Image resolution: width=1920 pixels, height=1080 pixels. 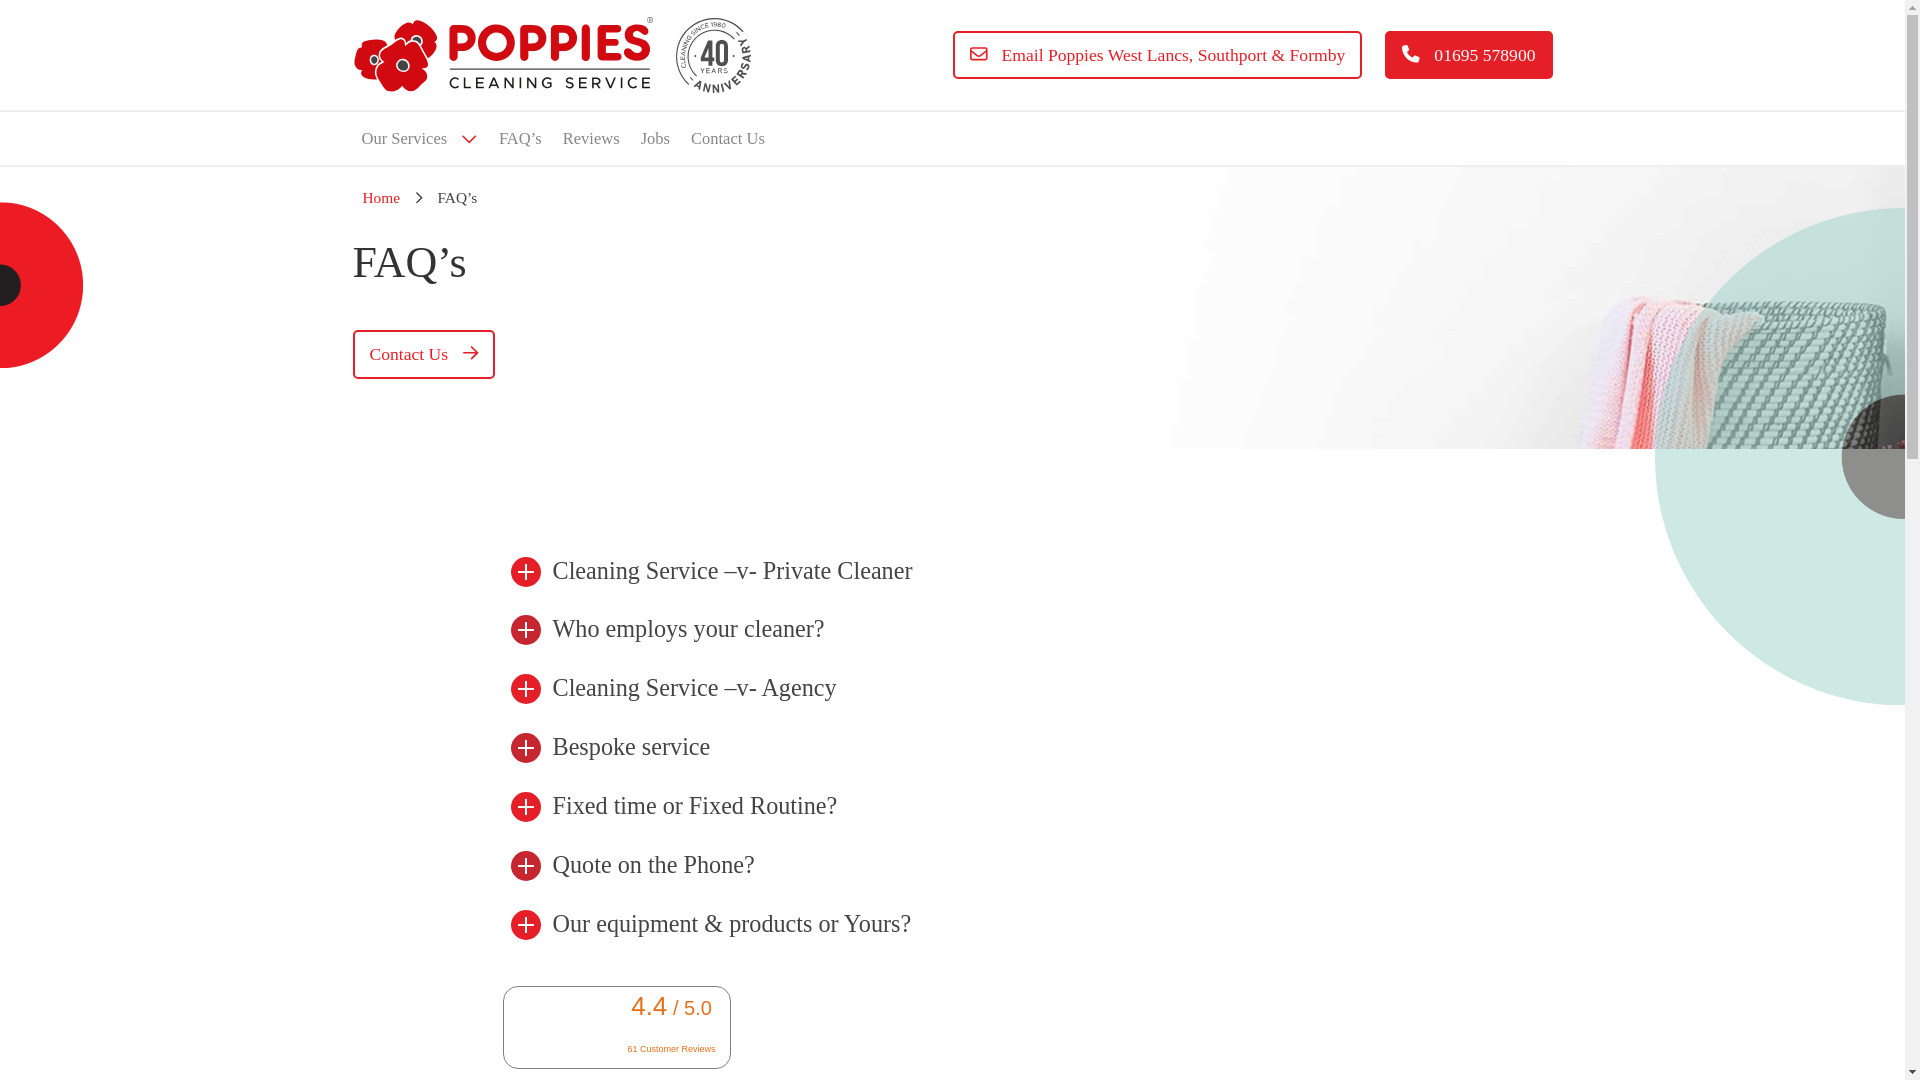 What do you see at coordinates (592, 138) in the screenshot?
I see `Reviews` at bounding box center [592, 138].